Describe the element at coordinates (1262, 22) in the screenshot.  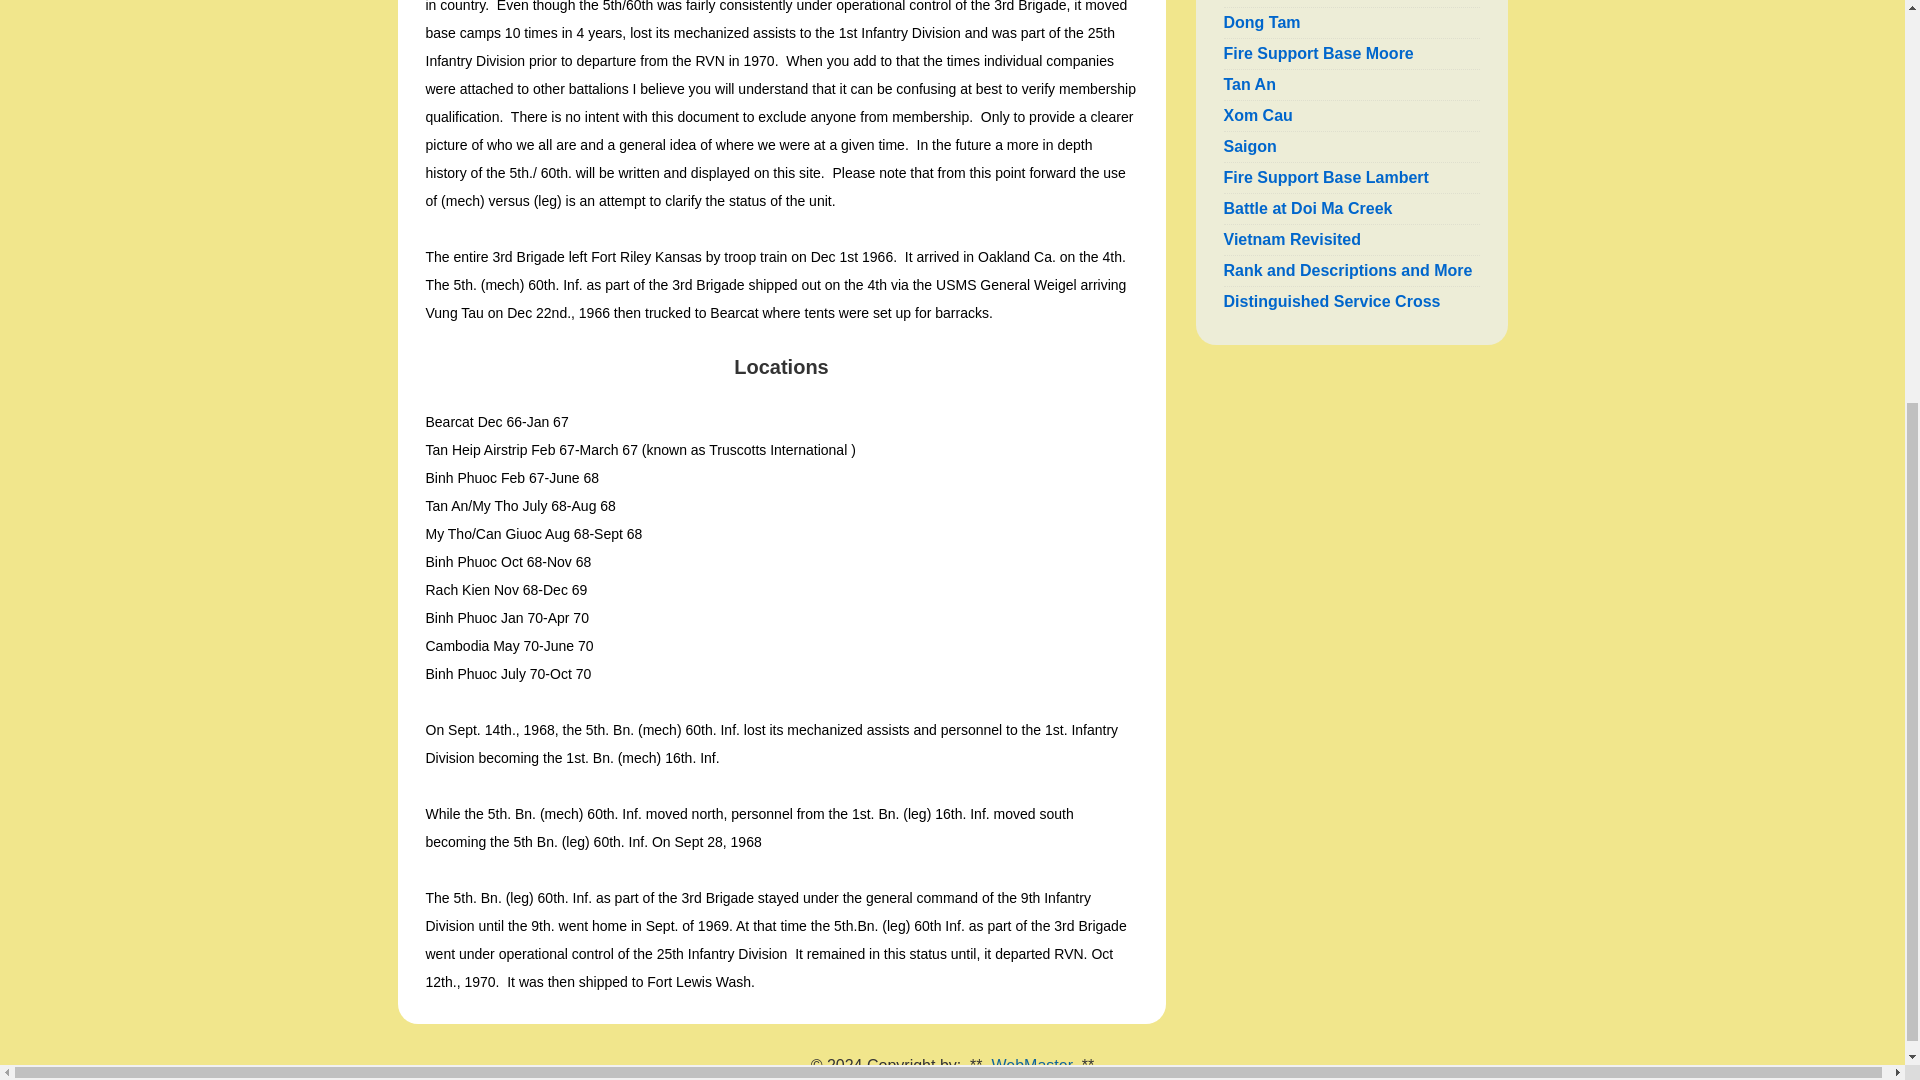
I see `Dong Tam` at that location.